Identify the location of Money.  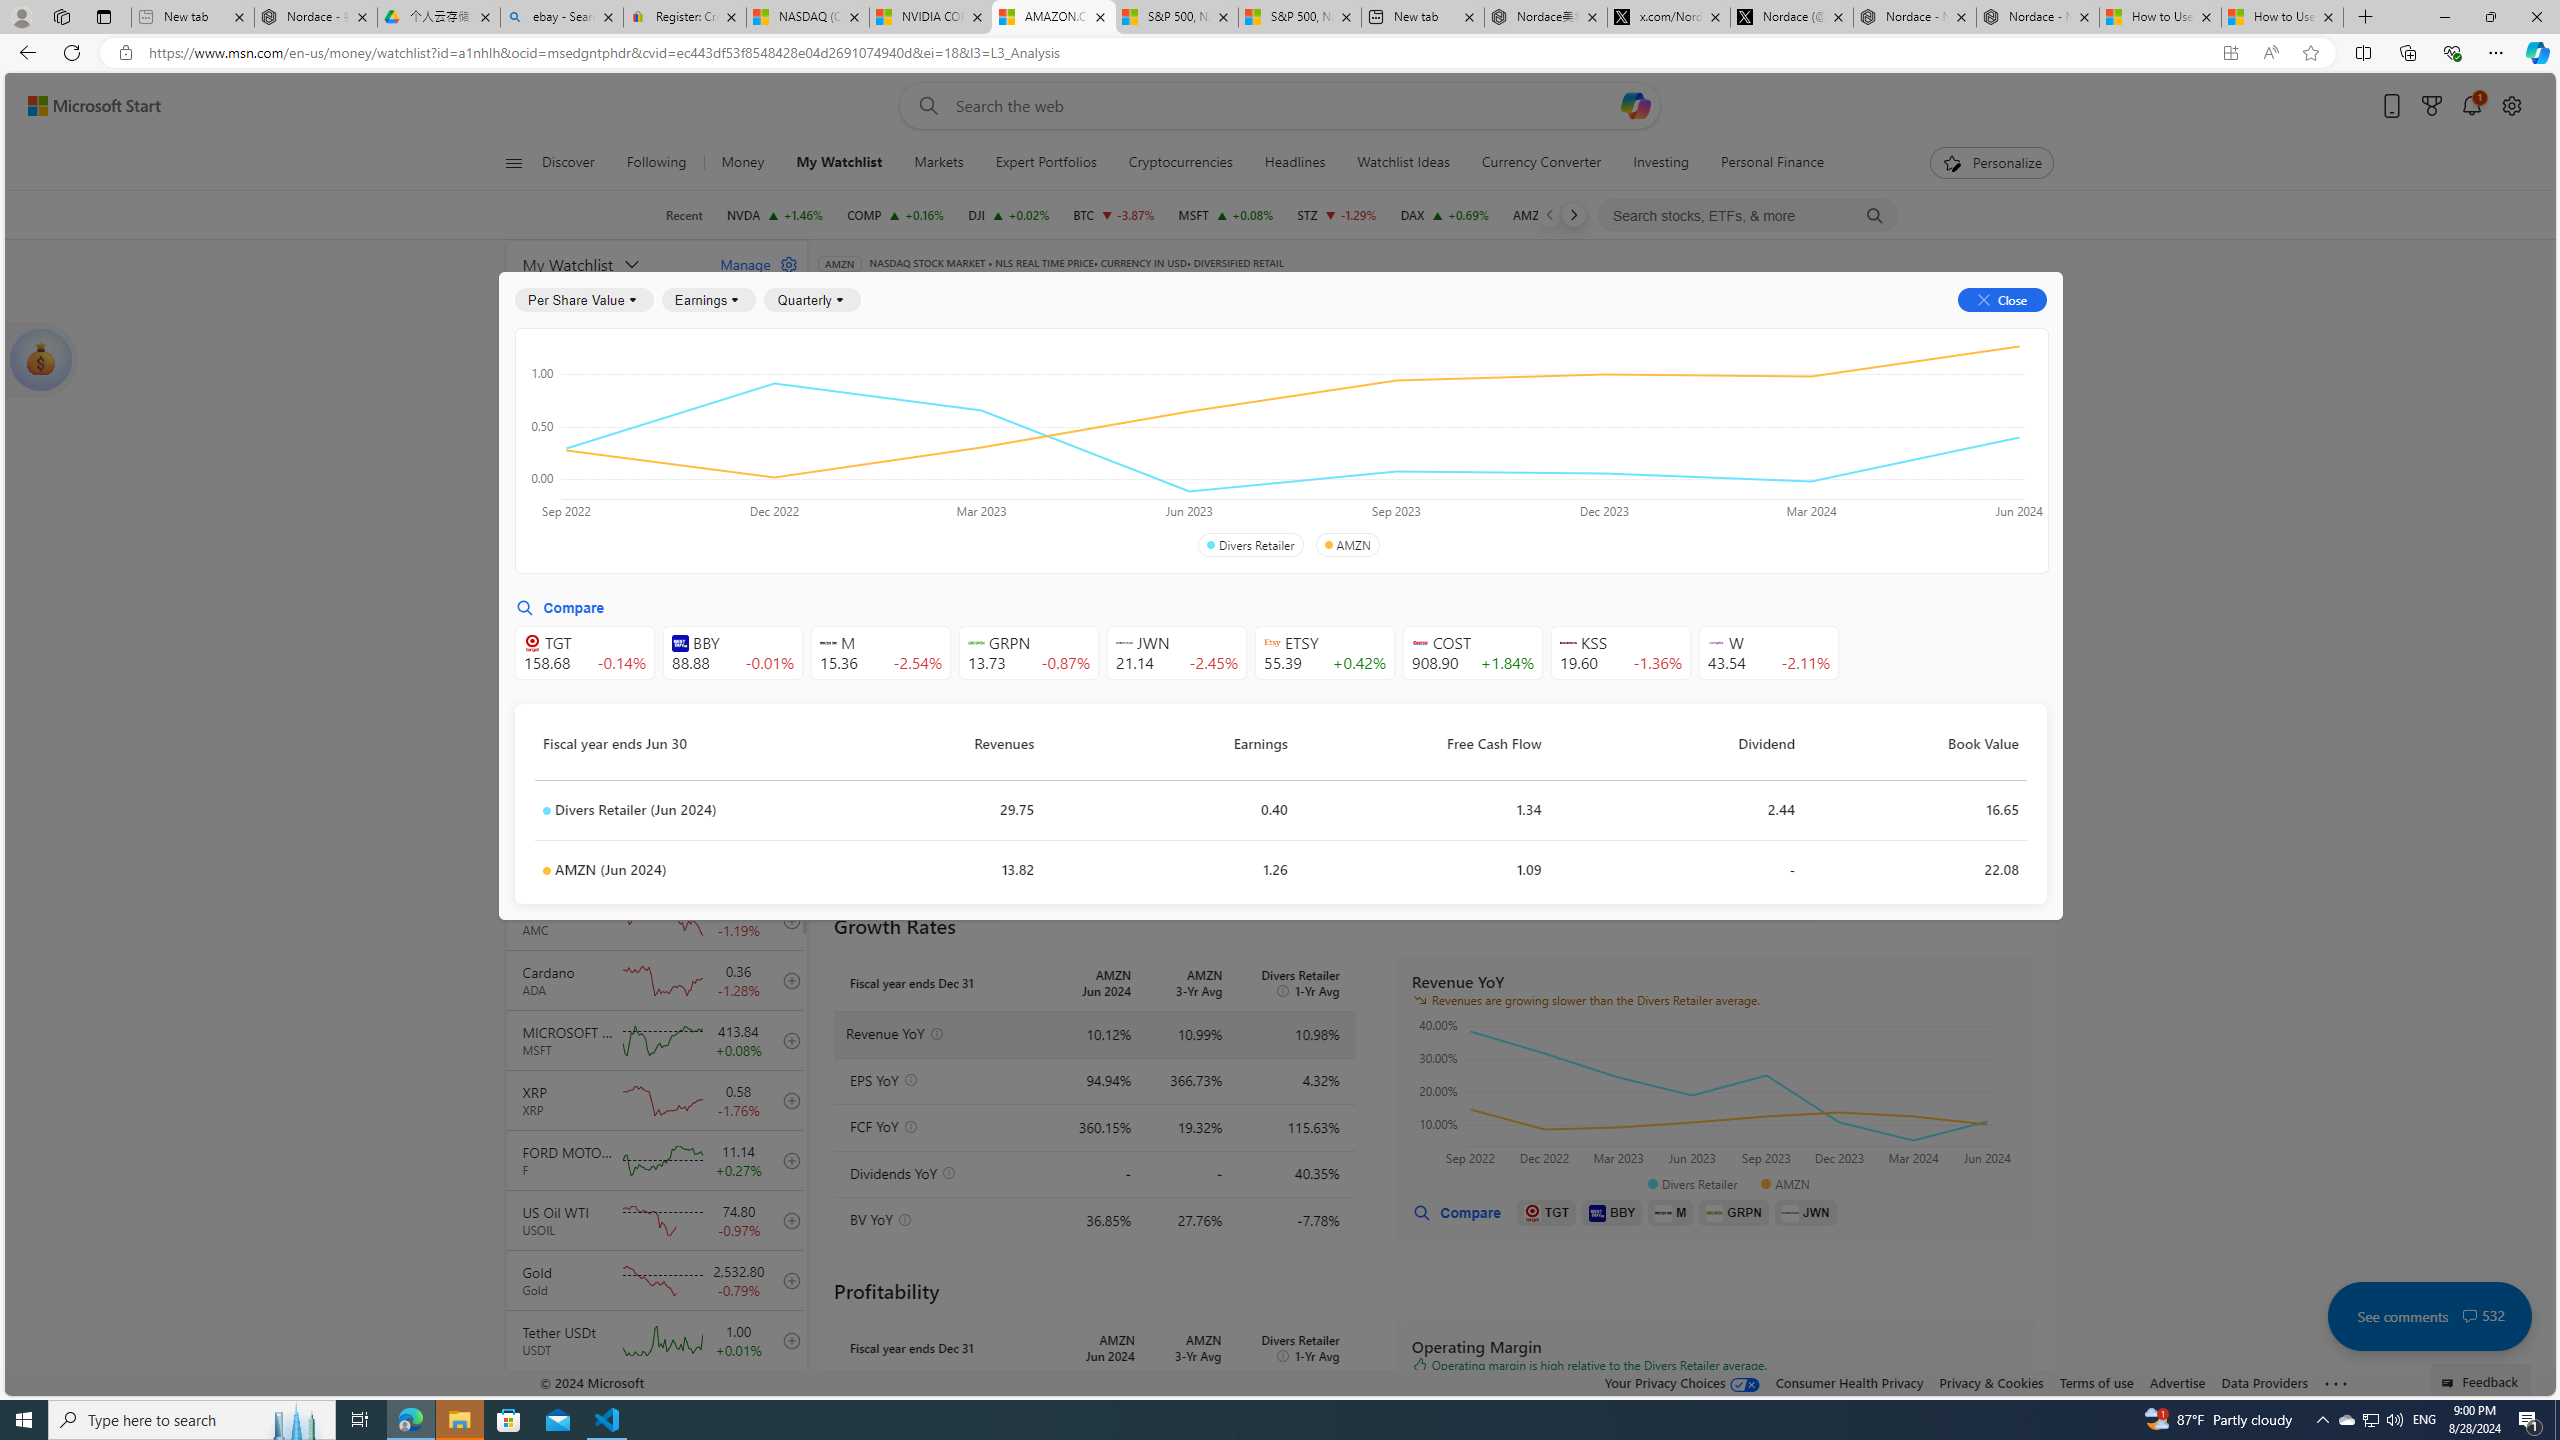
(743, 163).